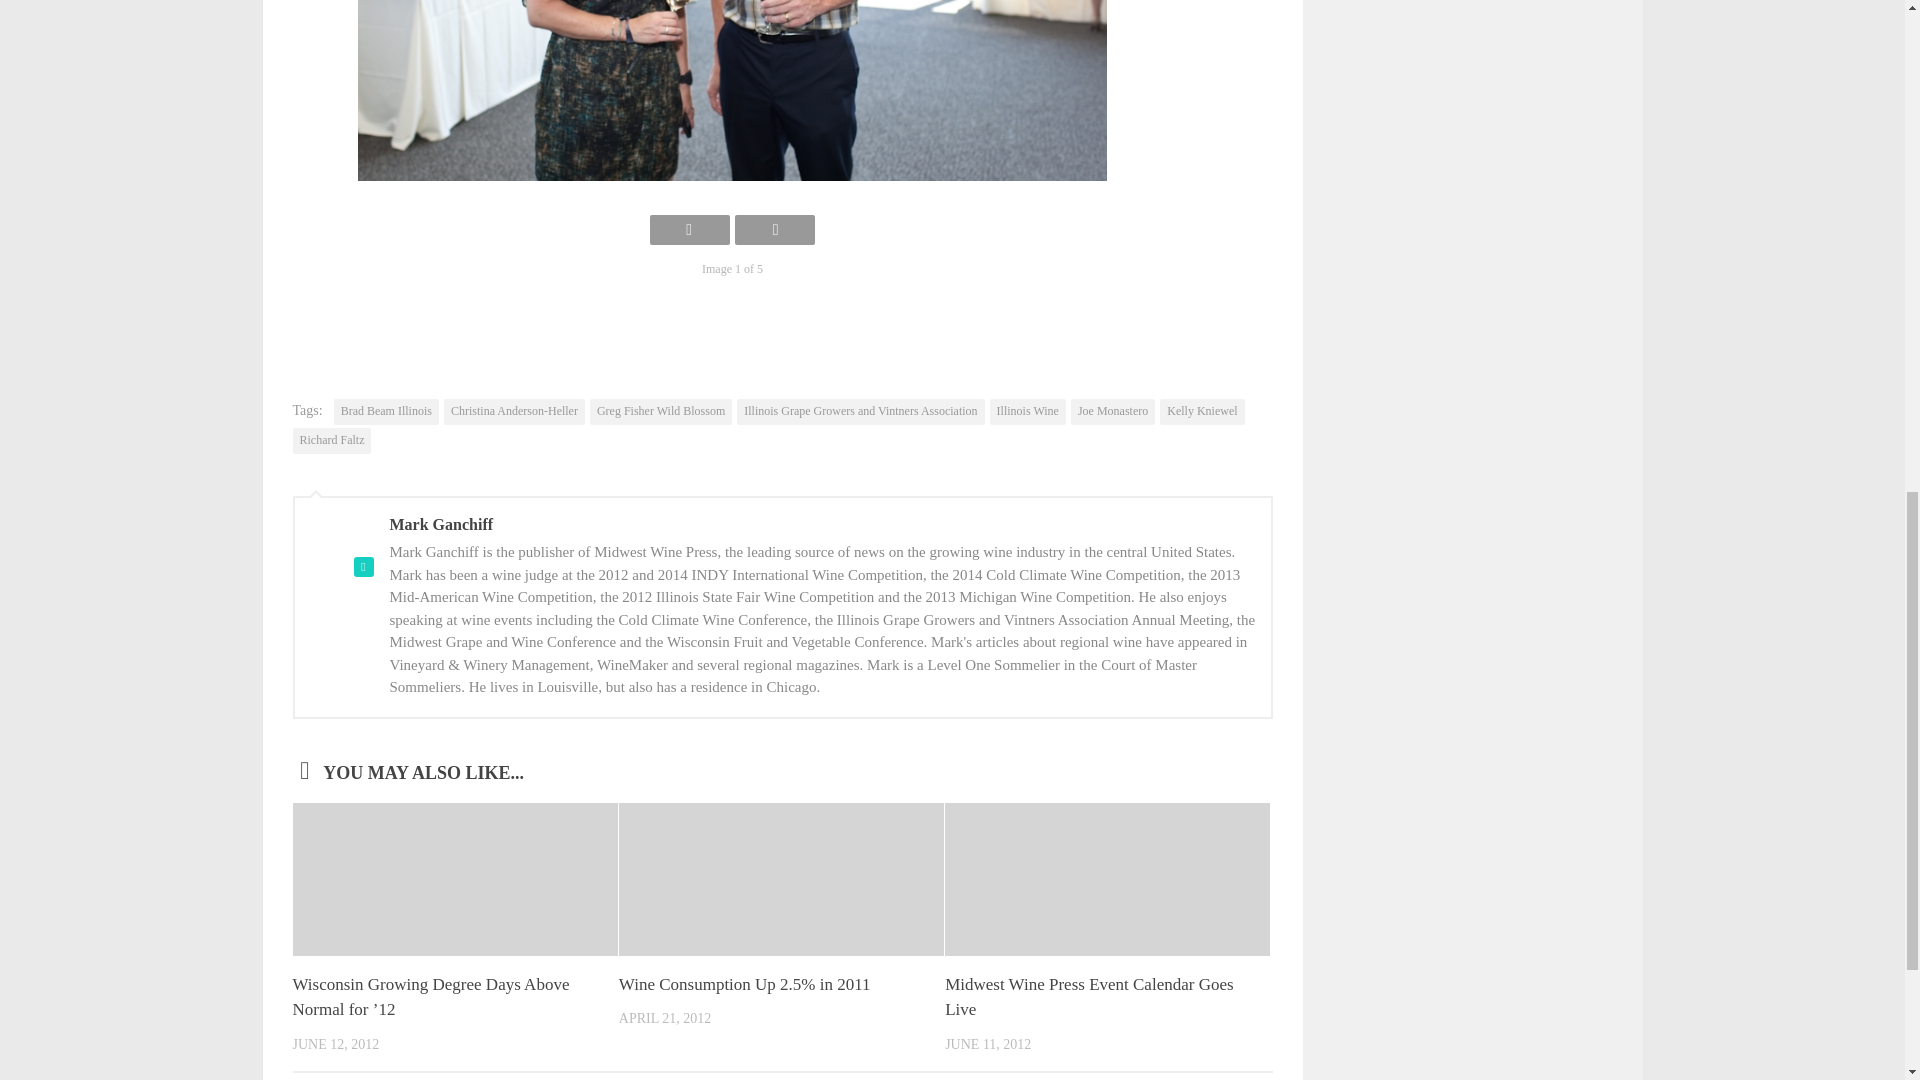 The image size is (1920, 1080). What do you see at coordinates (1113, 412) in the screenshot?
I see `Joe Monastero` at bounding box center [1113, 412].